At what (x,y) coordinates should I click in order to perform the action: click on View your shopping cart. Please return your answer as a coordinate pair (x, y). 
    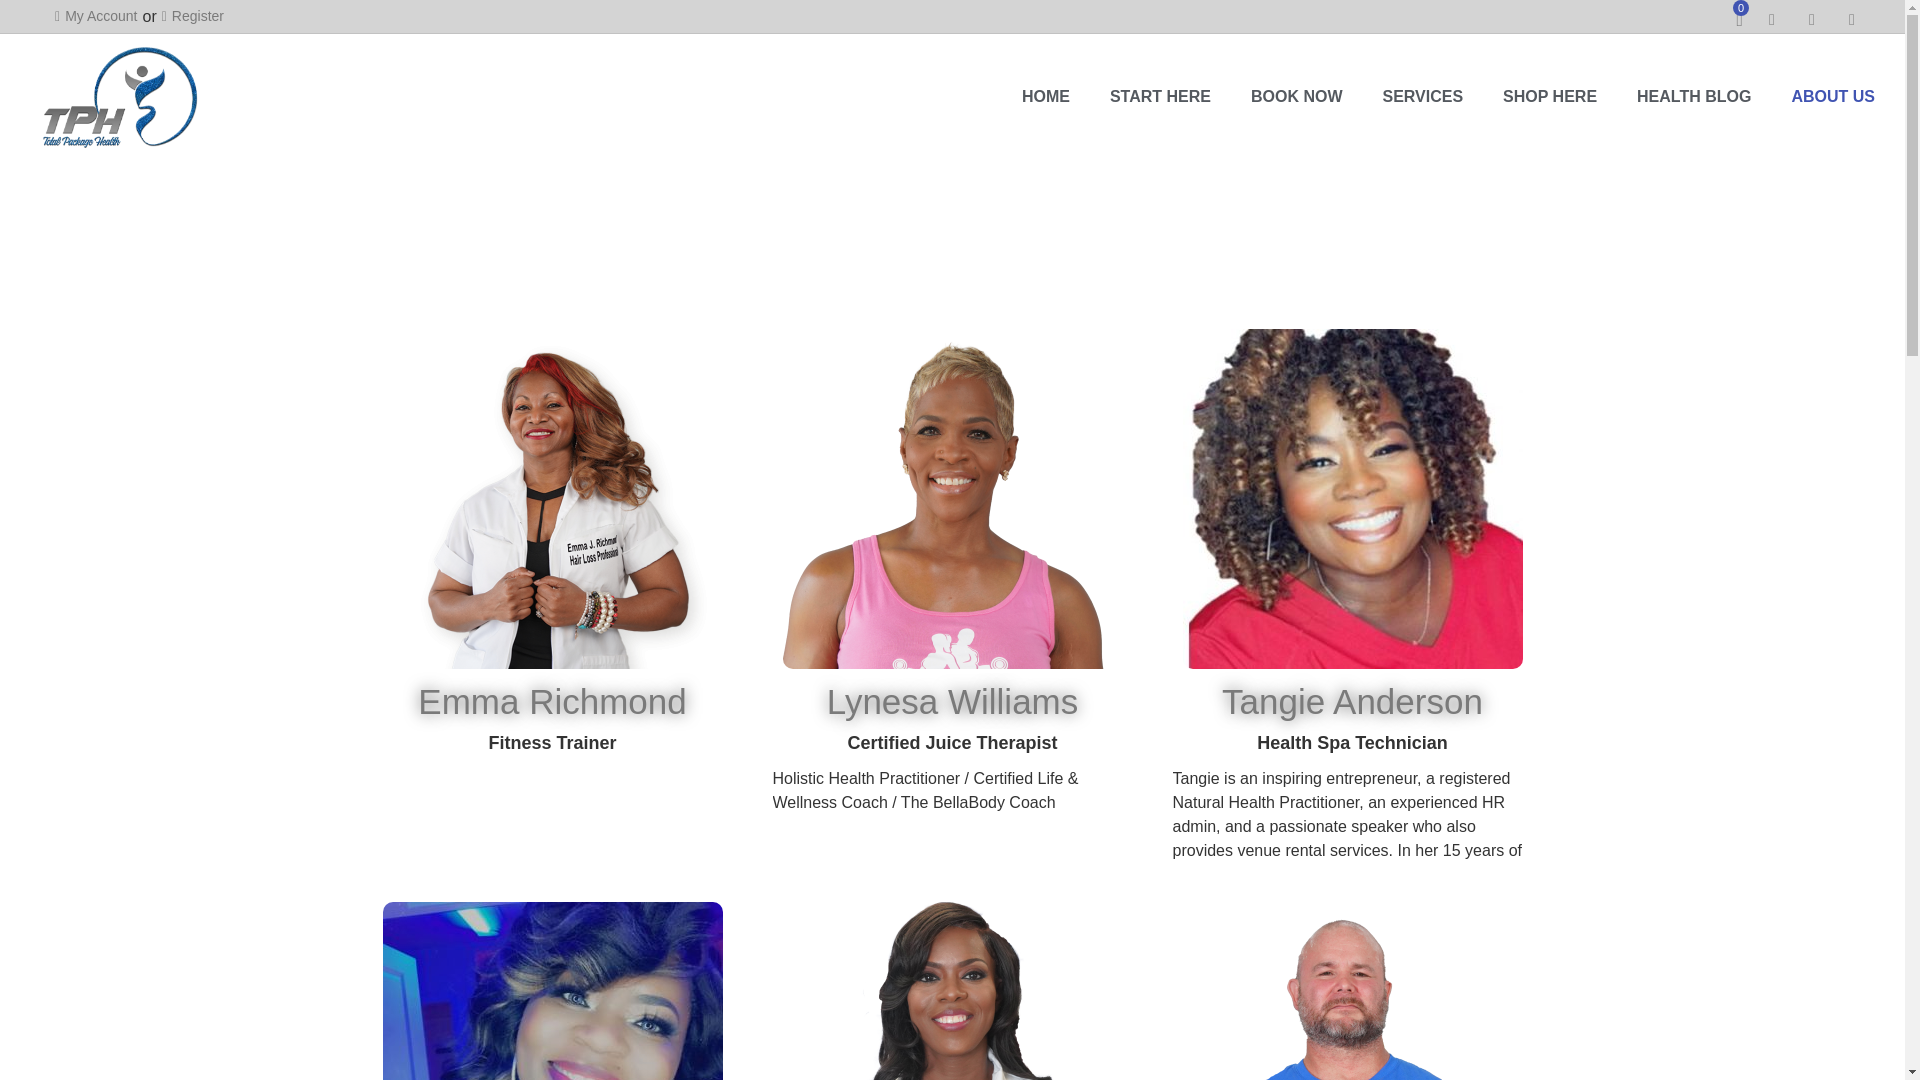
    Looking at the image, I should click on (1748, 20).